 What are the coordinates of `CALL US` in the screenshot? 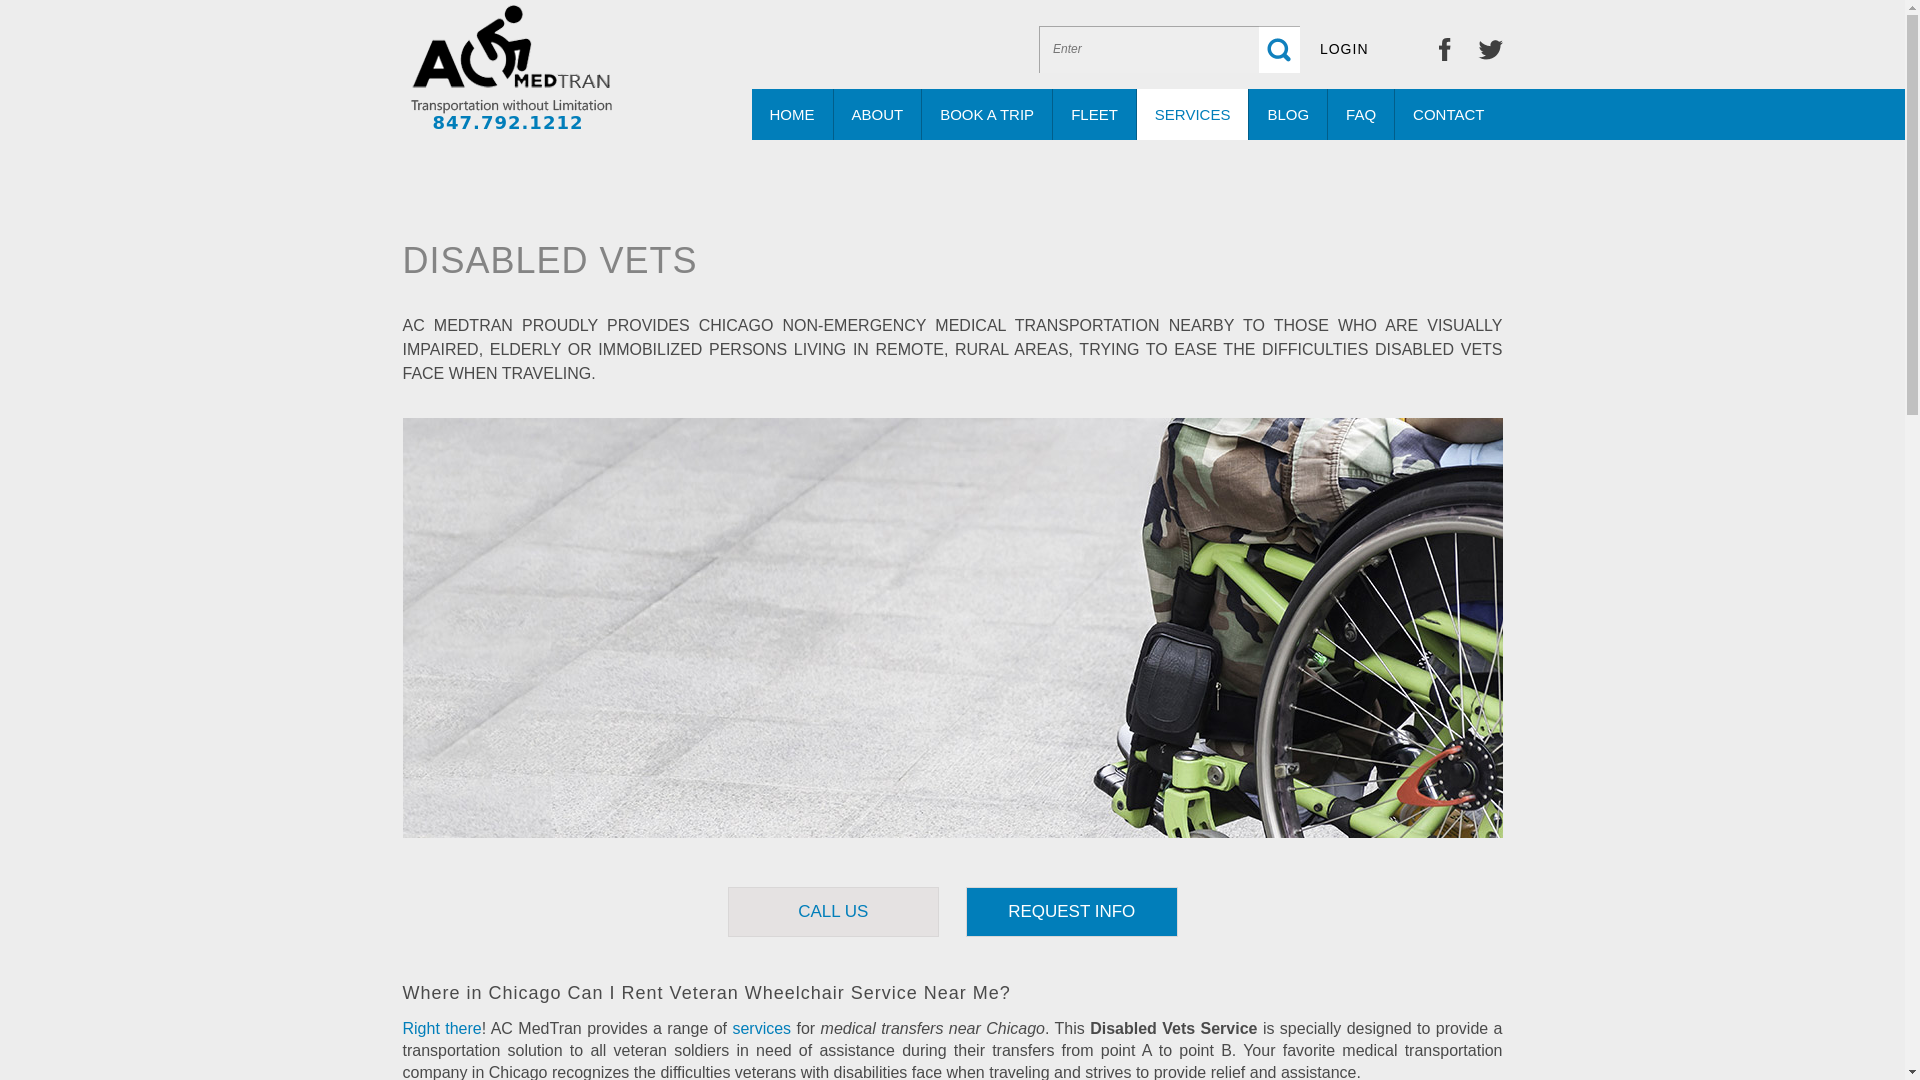 It's located at (834, 912).